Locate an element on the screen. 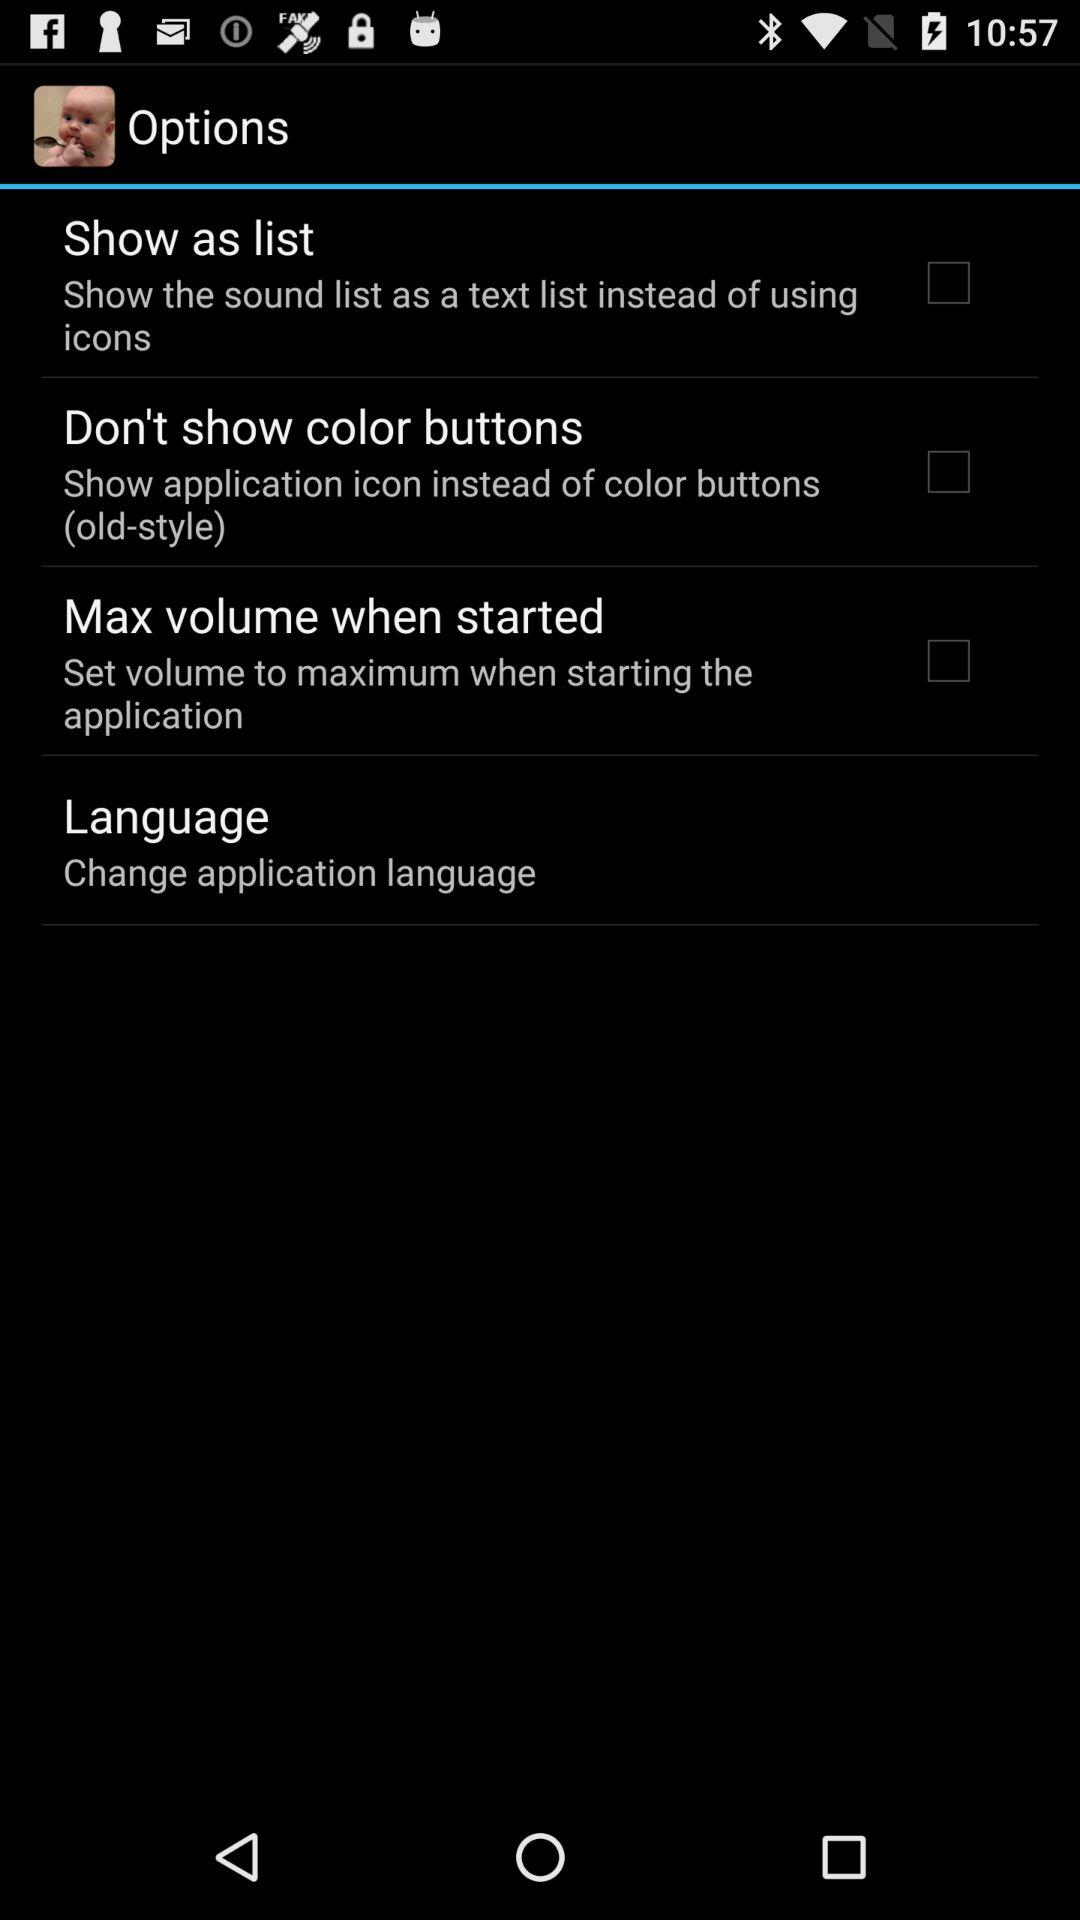 The width and height of the screenshot is (1080, 1920). turn on the item below the language app is located at coordinates (300, 871).